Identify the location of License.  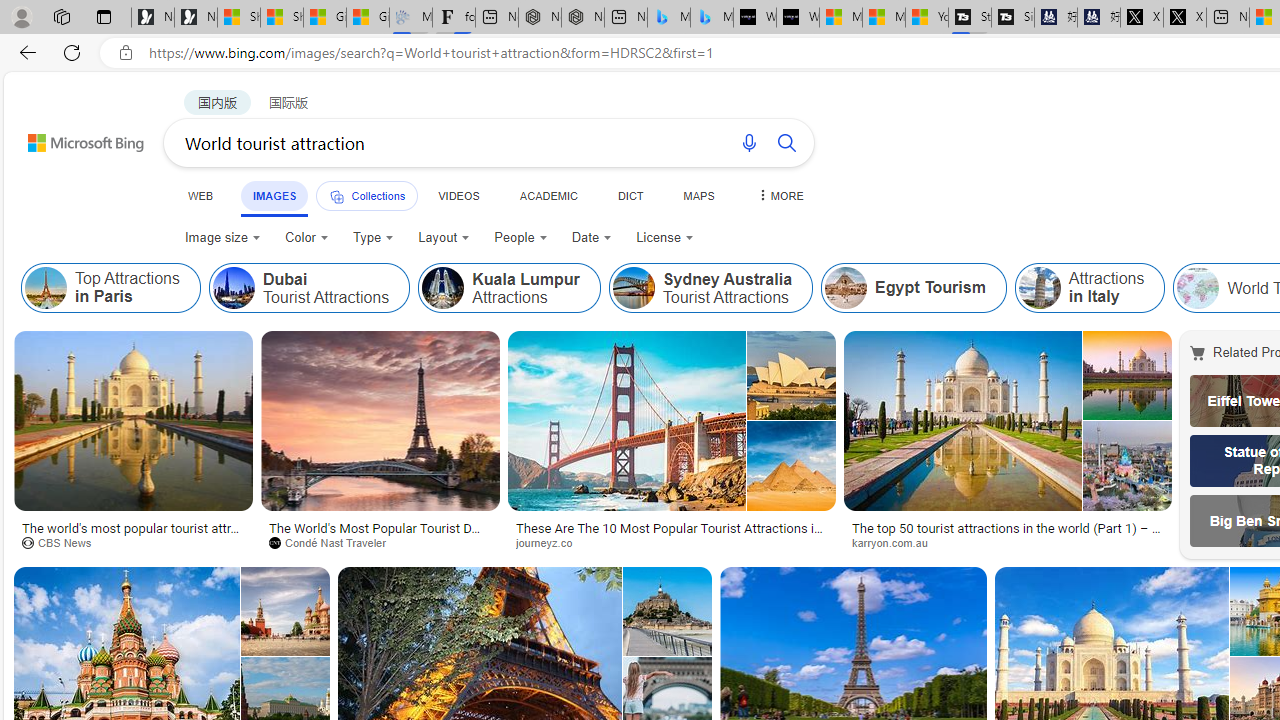
(664, 238).